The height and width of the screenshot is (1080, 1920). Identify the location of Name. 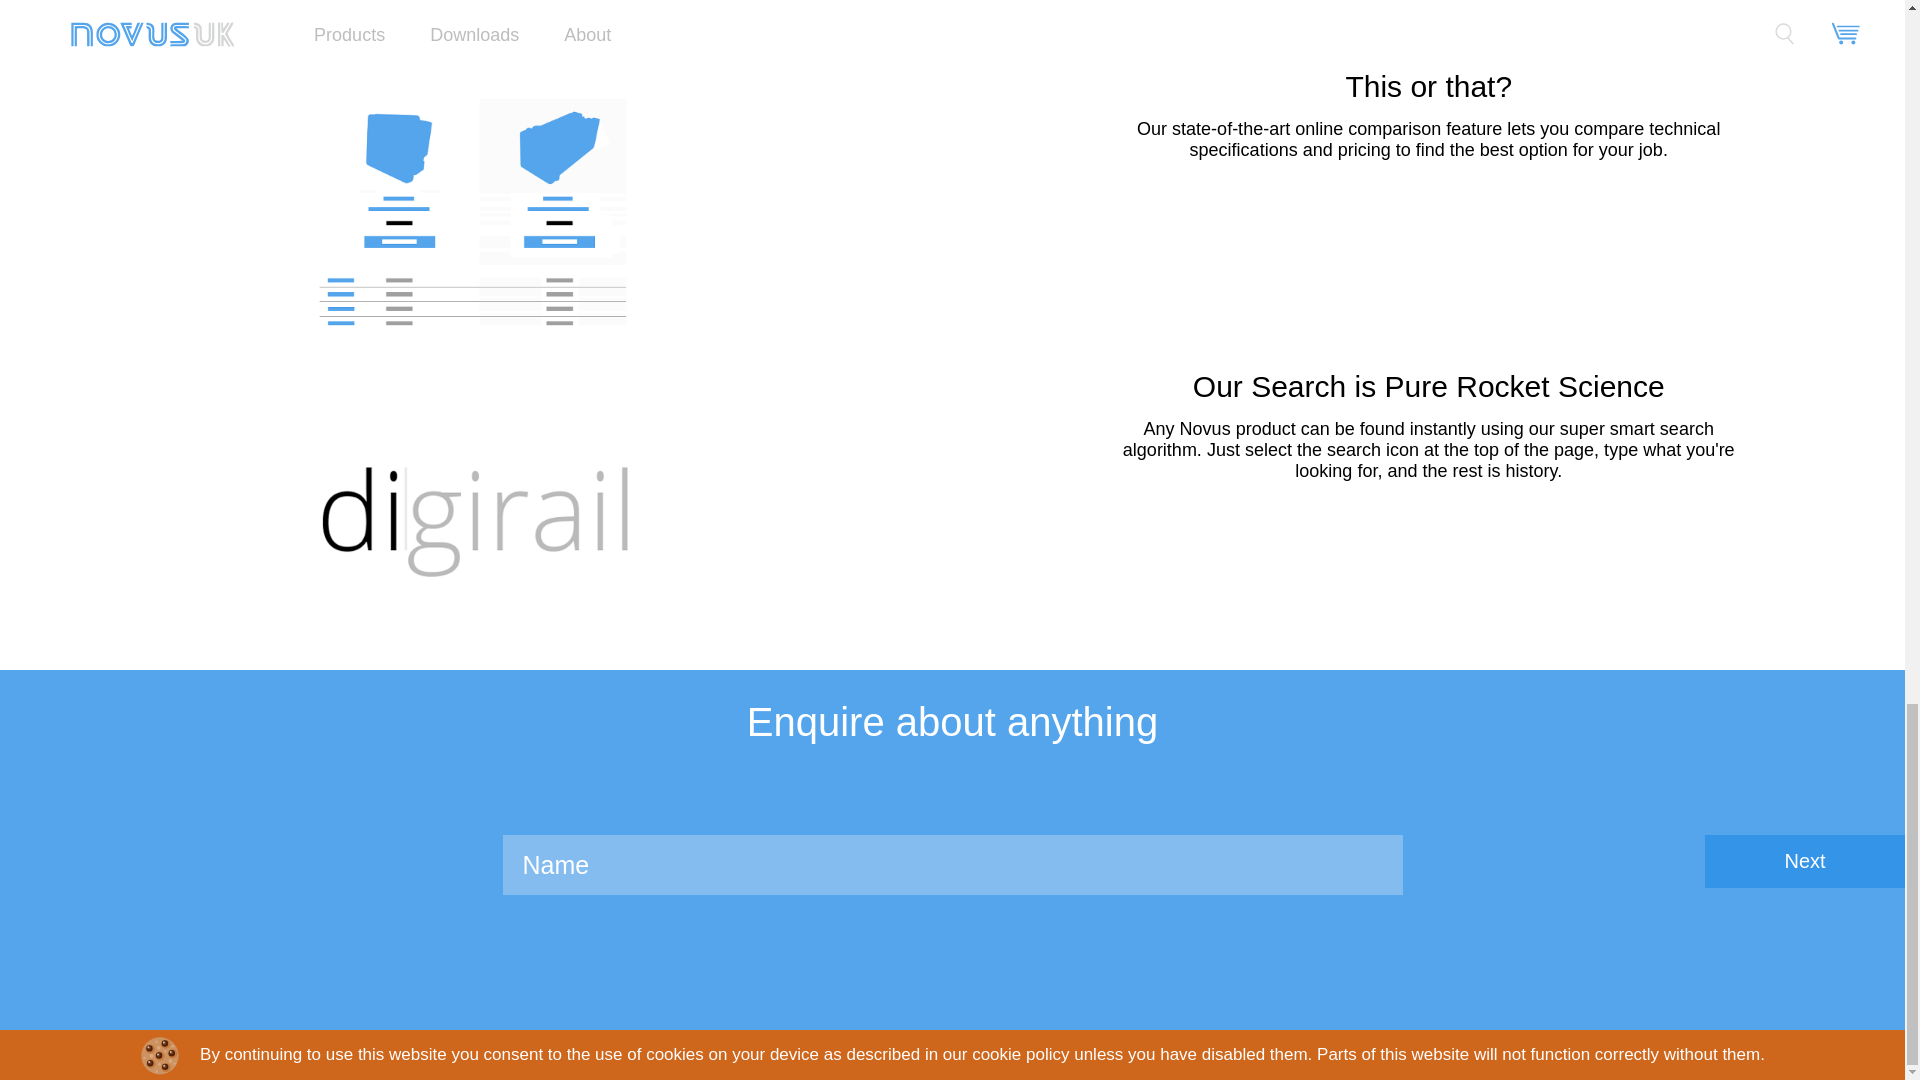
(951, 864).